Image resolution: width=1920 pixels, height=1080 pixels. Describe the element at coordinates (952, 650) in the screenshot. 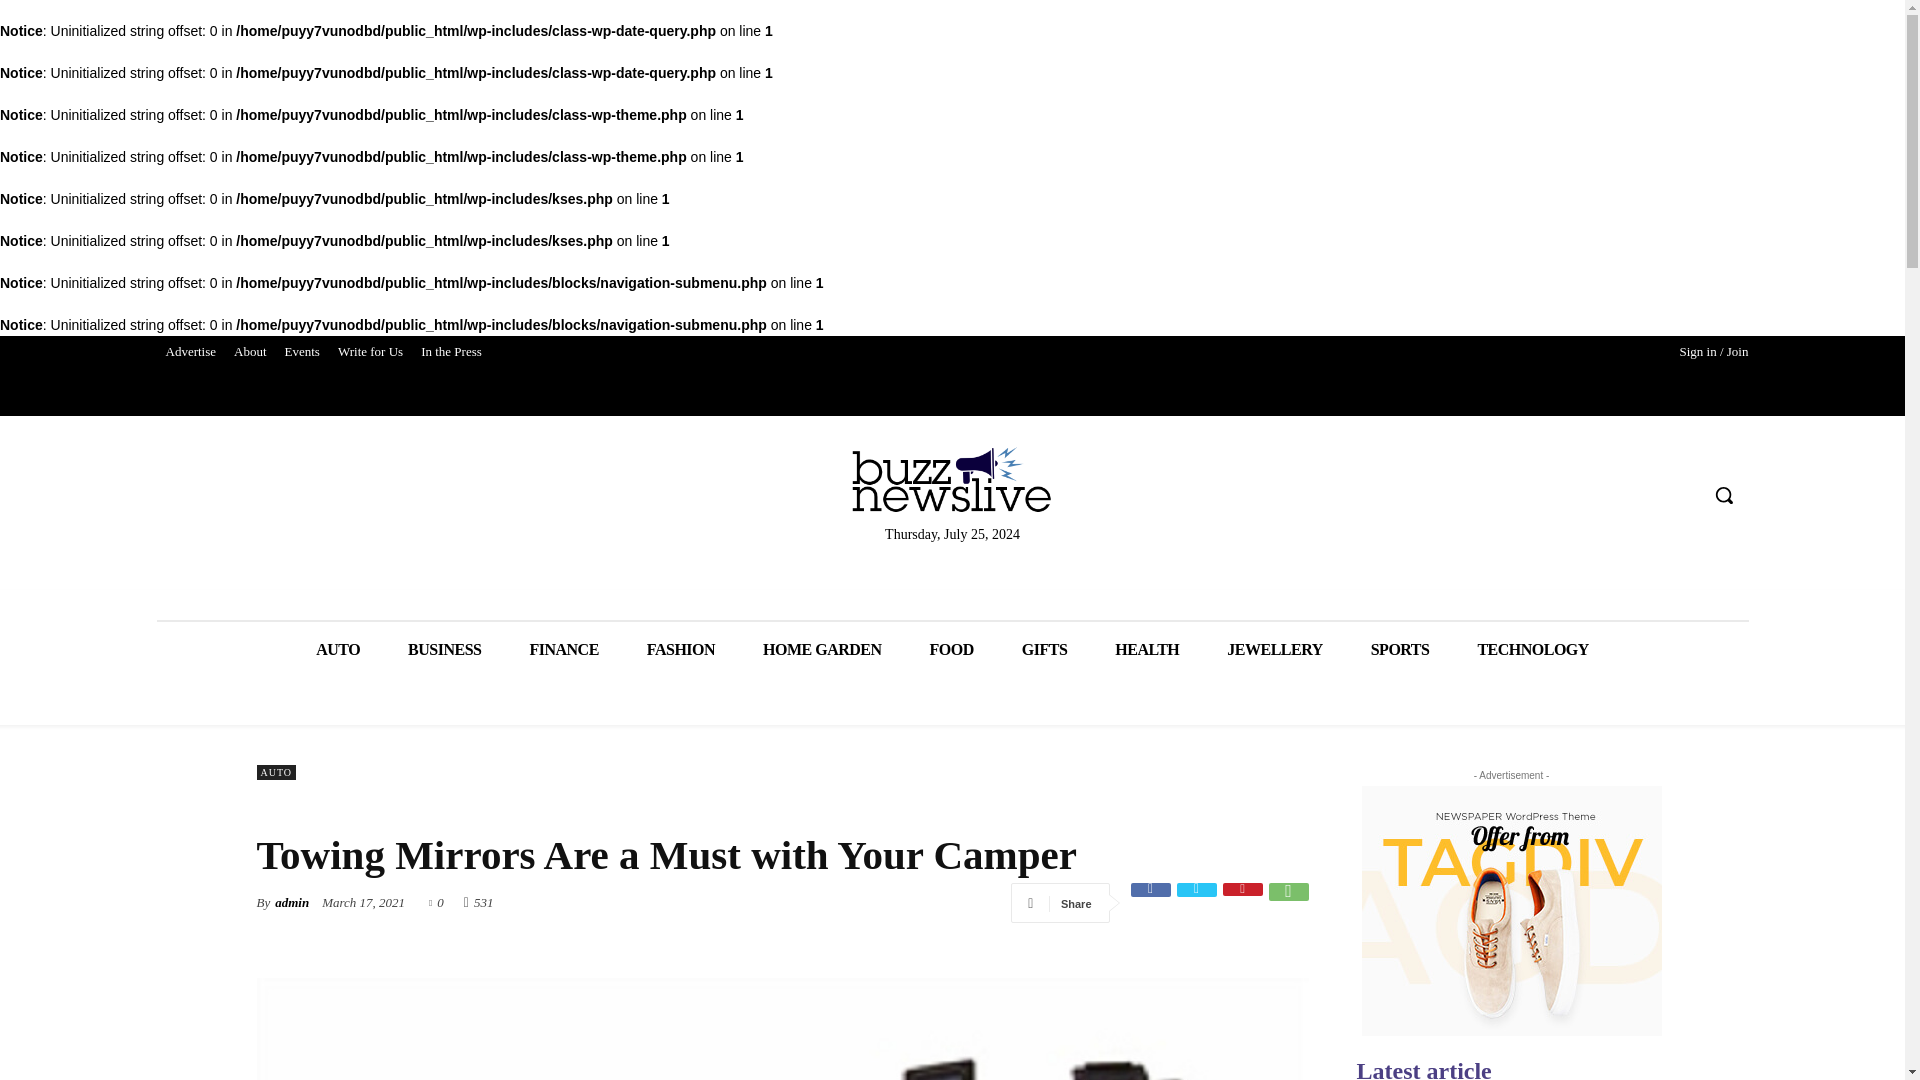

I see `FOOD` at that location.